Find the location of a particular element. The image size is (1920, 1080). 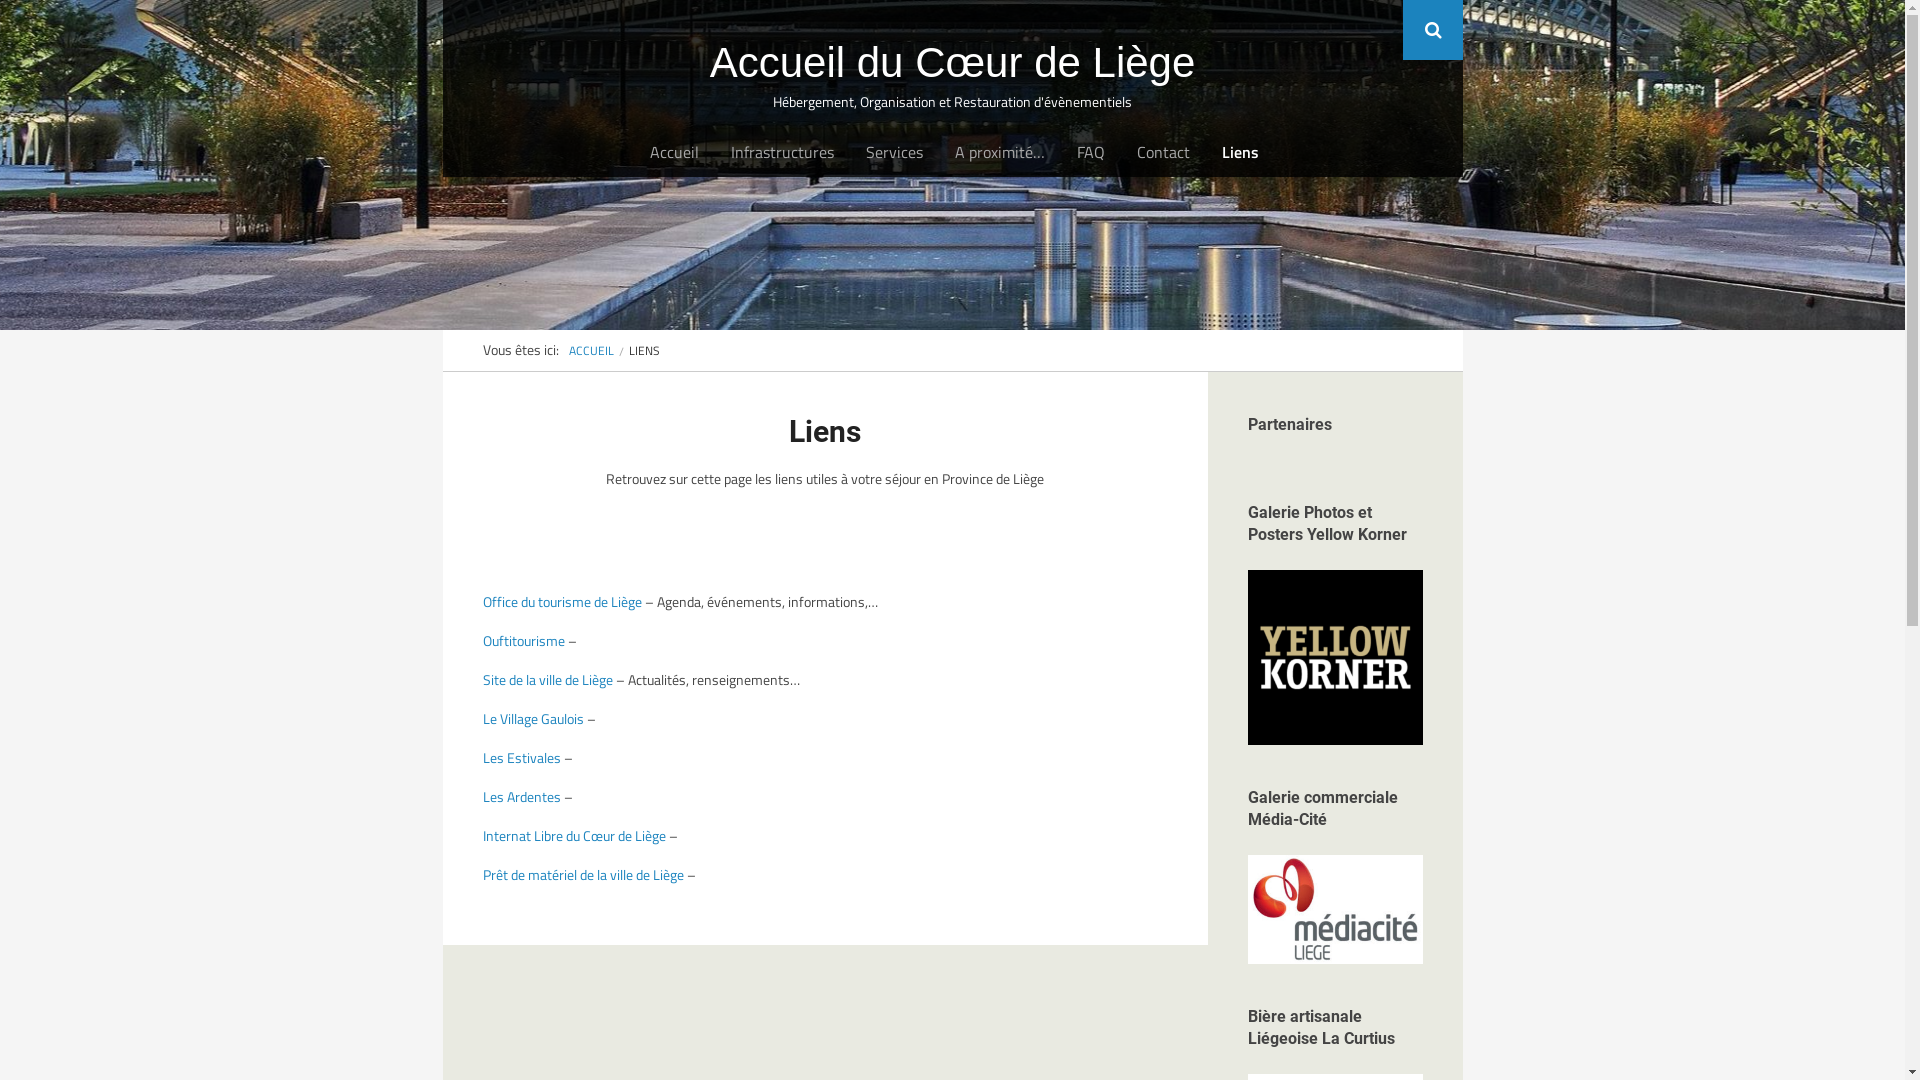

Le Village Gaulois is located at coordinates (532, 718).